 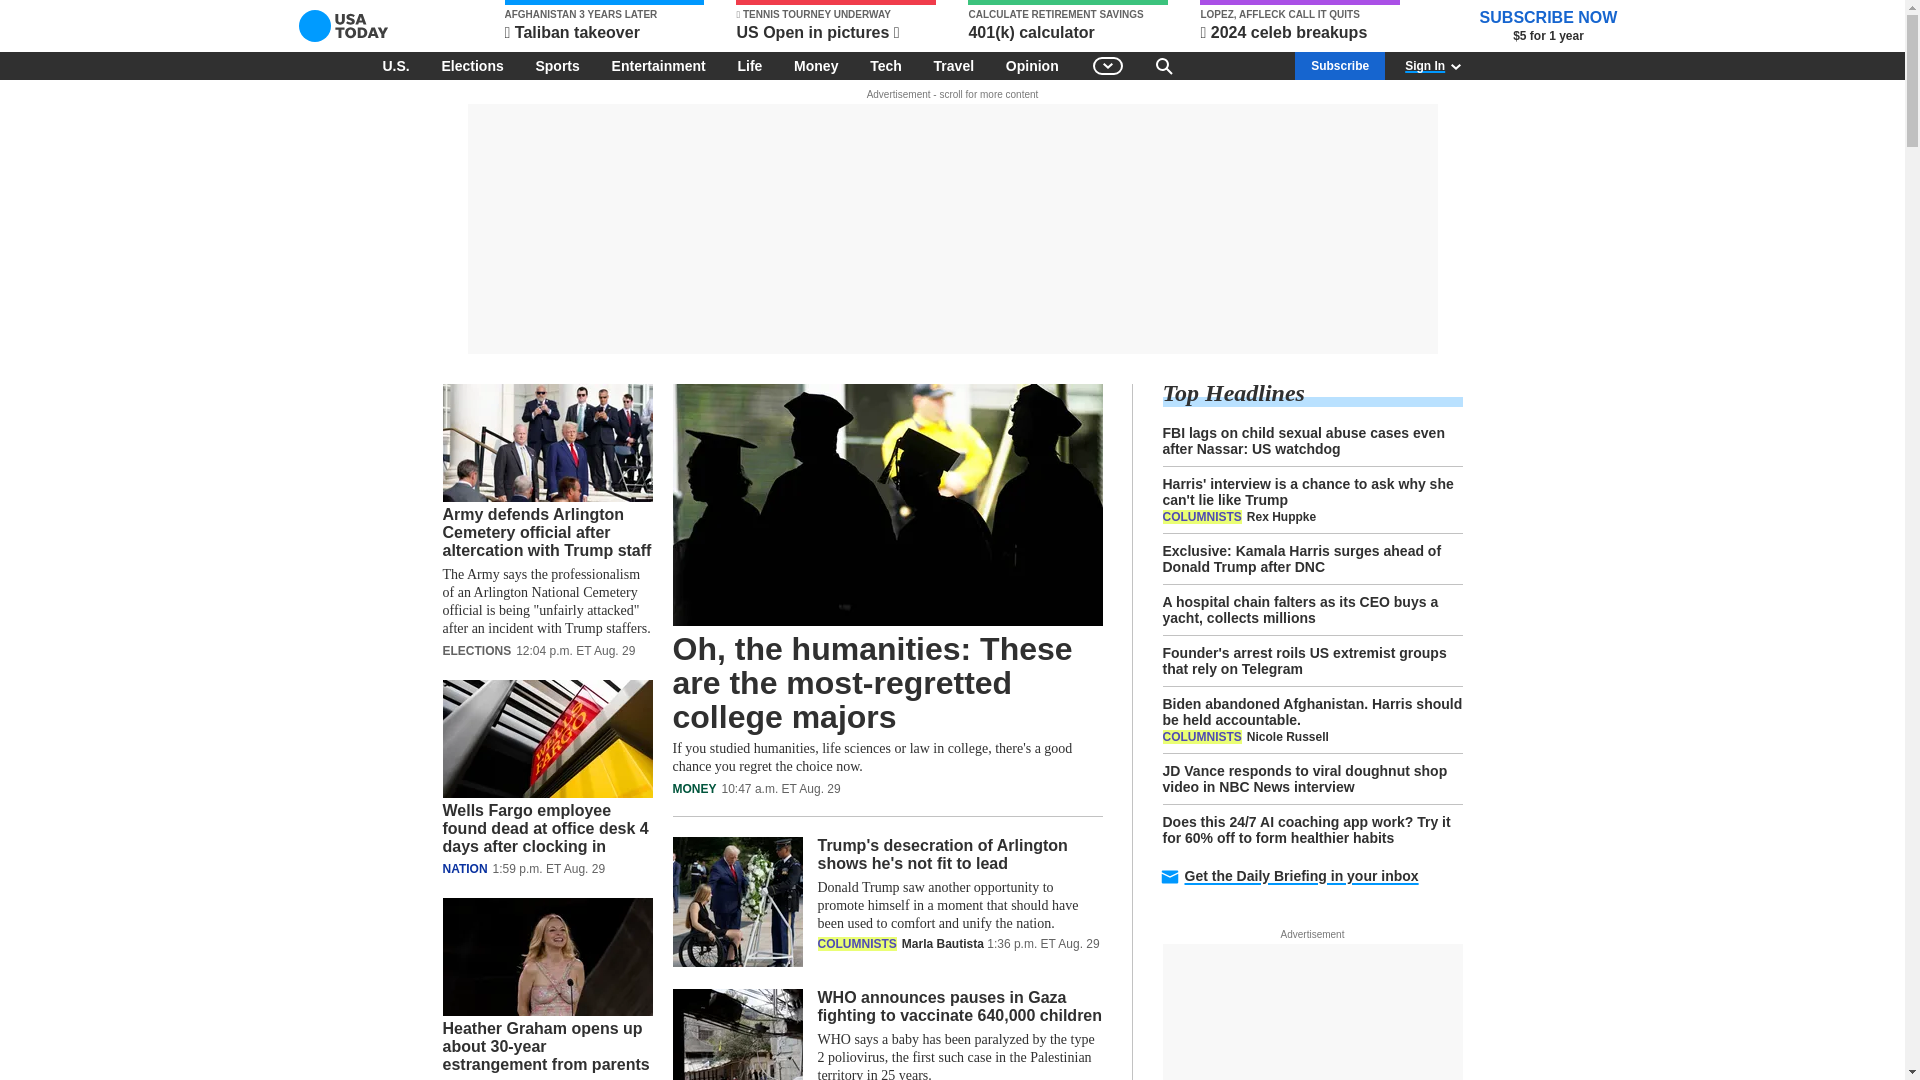 What do you see at coordinates (659, 65) in the screenshot?
I see `Entertainment` at bounding box center [659, 65].